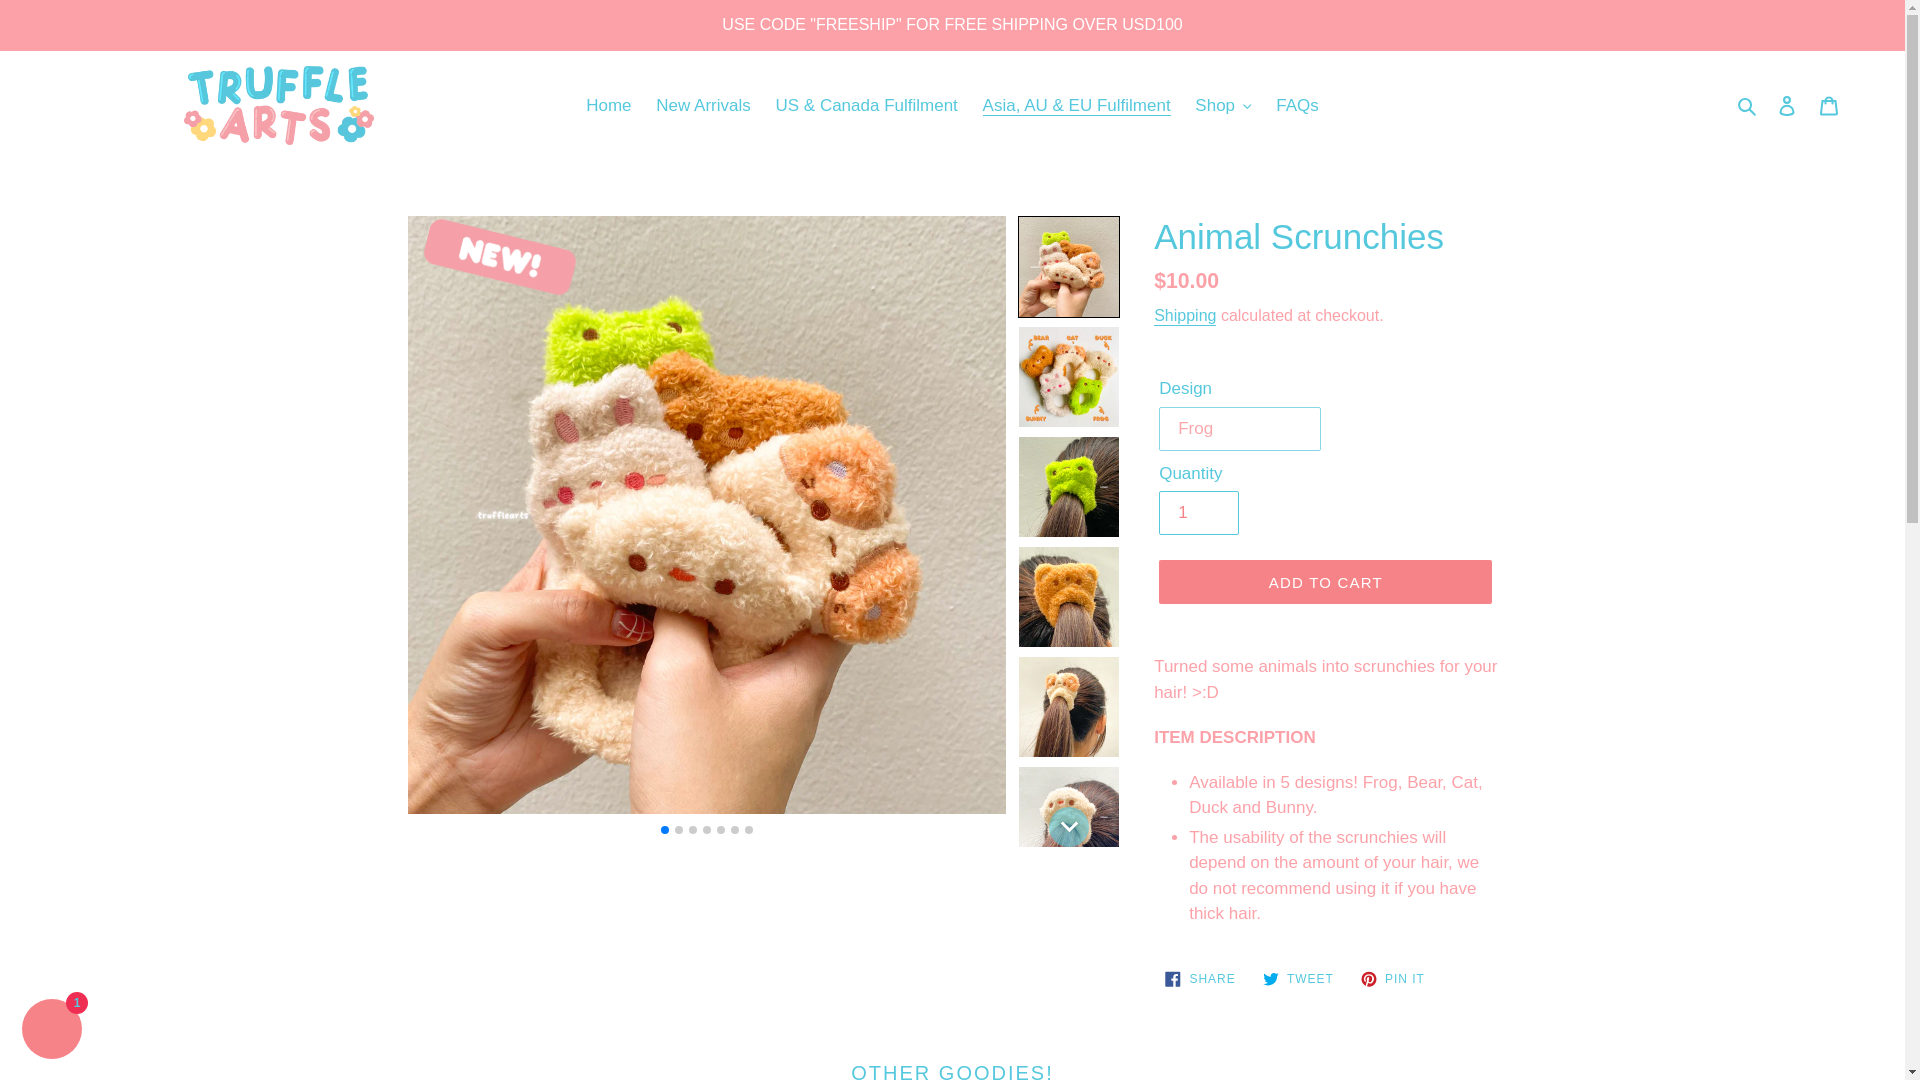  Describe the element at coordinates (608, 106) in the screenshot. I see `Home` at that location.